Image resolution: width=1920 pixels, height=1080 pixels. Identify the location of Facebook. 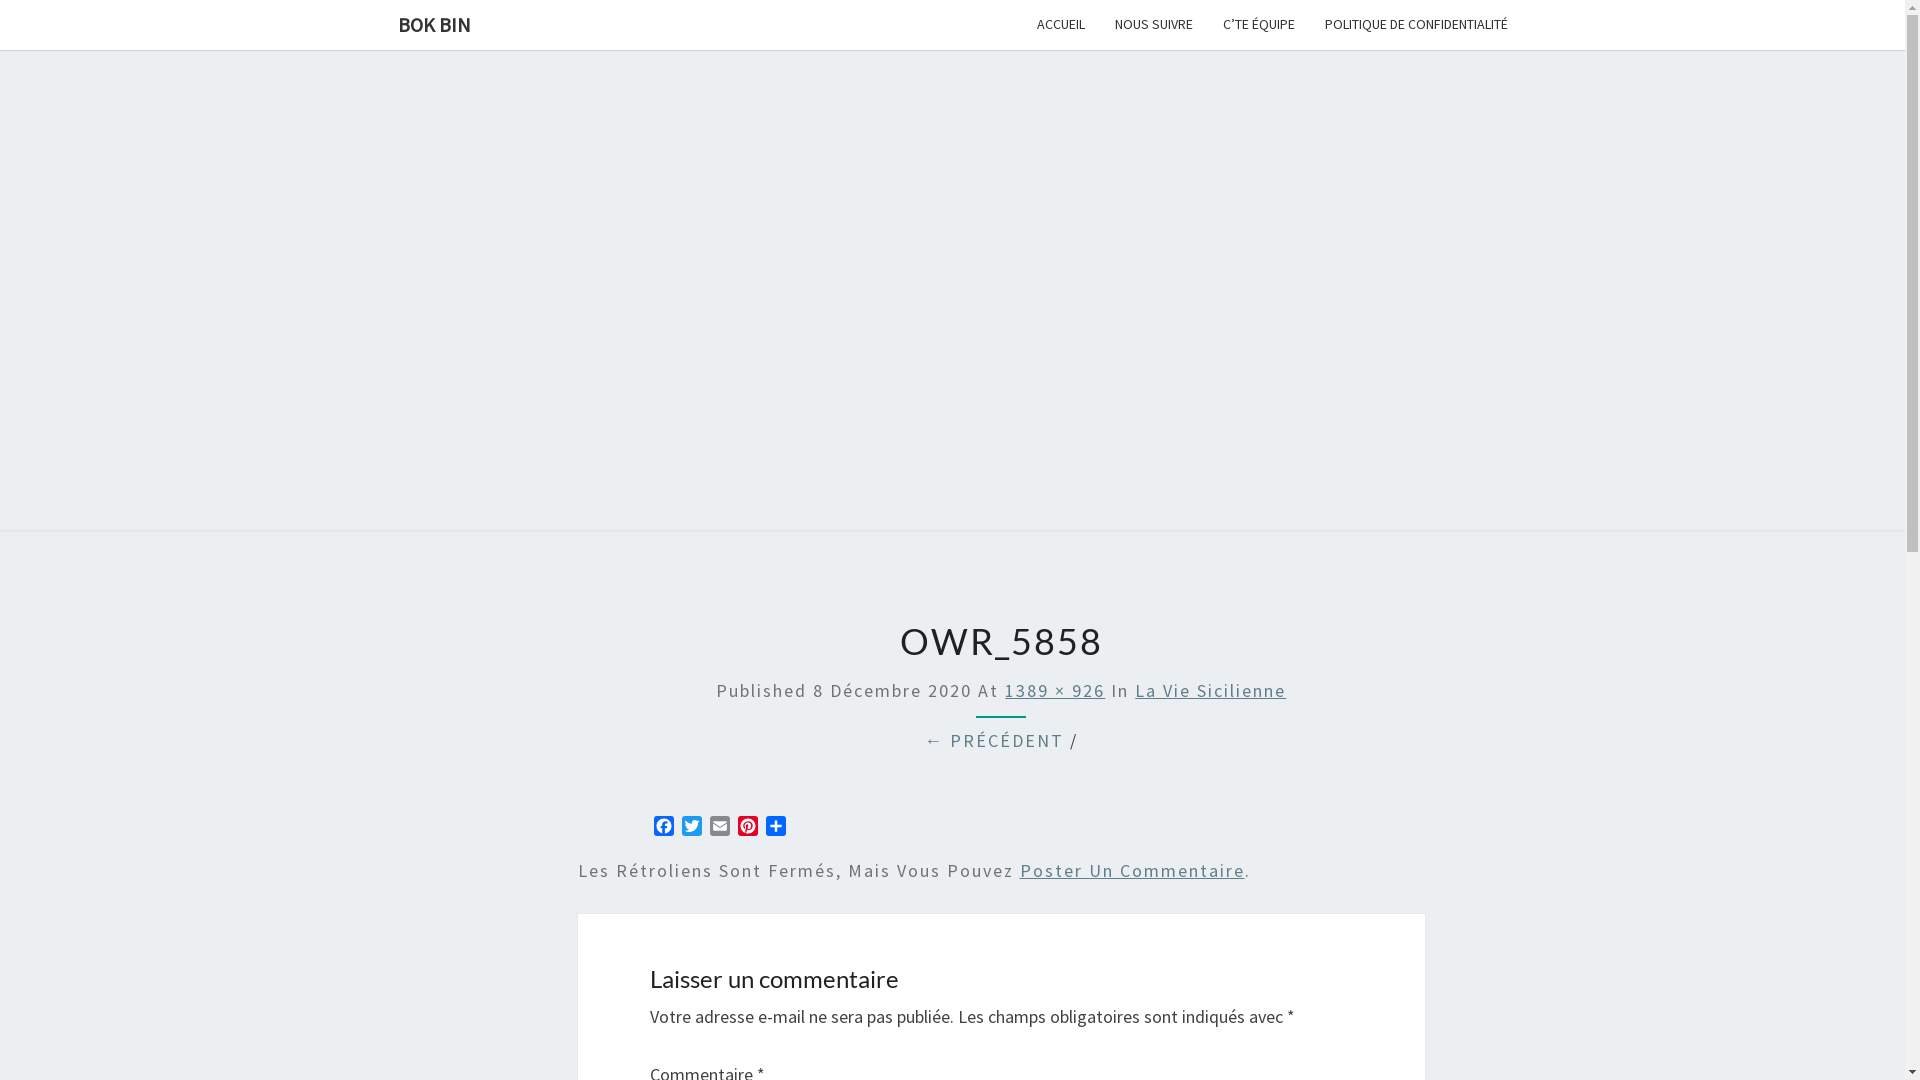
(664, 828).